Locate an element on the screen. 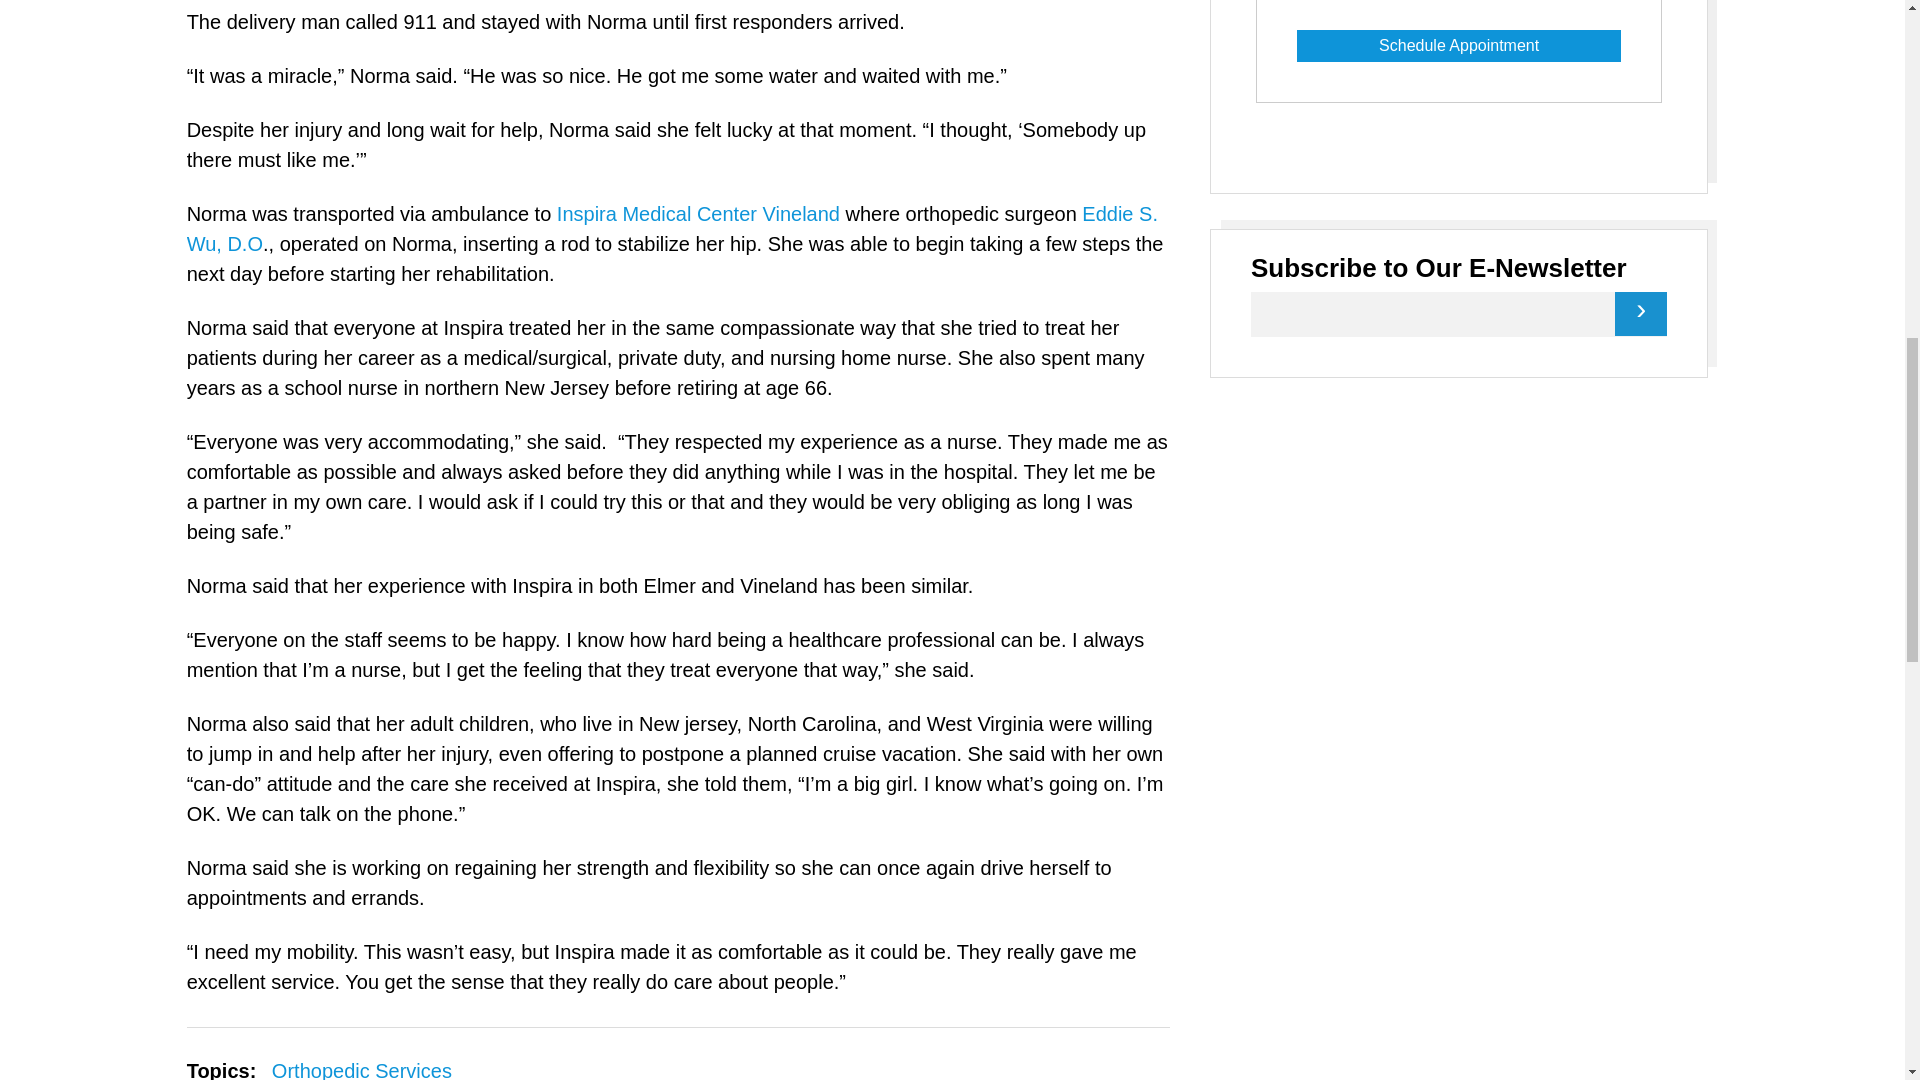  Orthopedic Services is located at coordinates (362, 1070).